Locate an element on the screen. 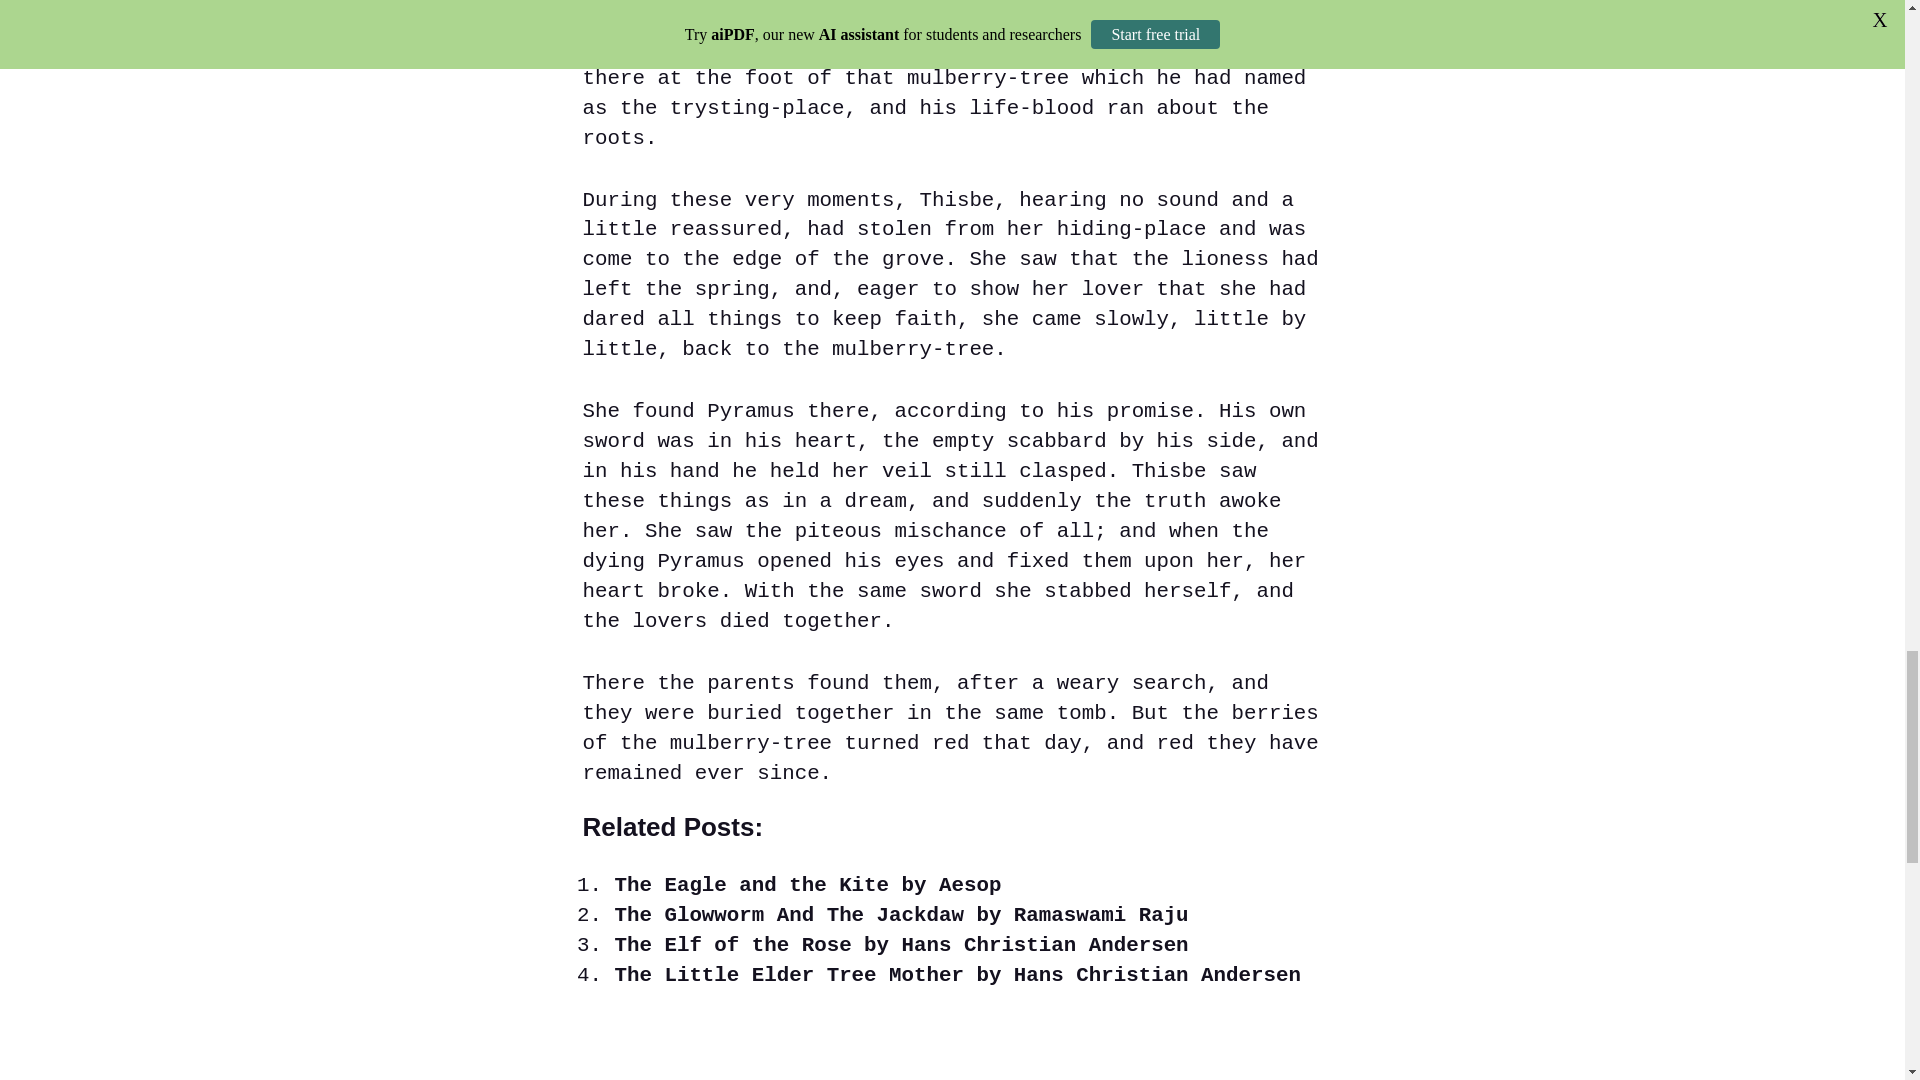 This screenshot has height=1080, width=1920. The Little Elder Tree Mother by Hans Christian Andersen is located at coordinates (956, 976).